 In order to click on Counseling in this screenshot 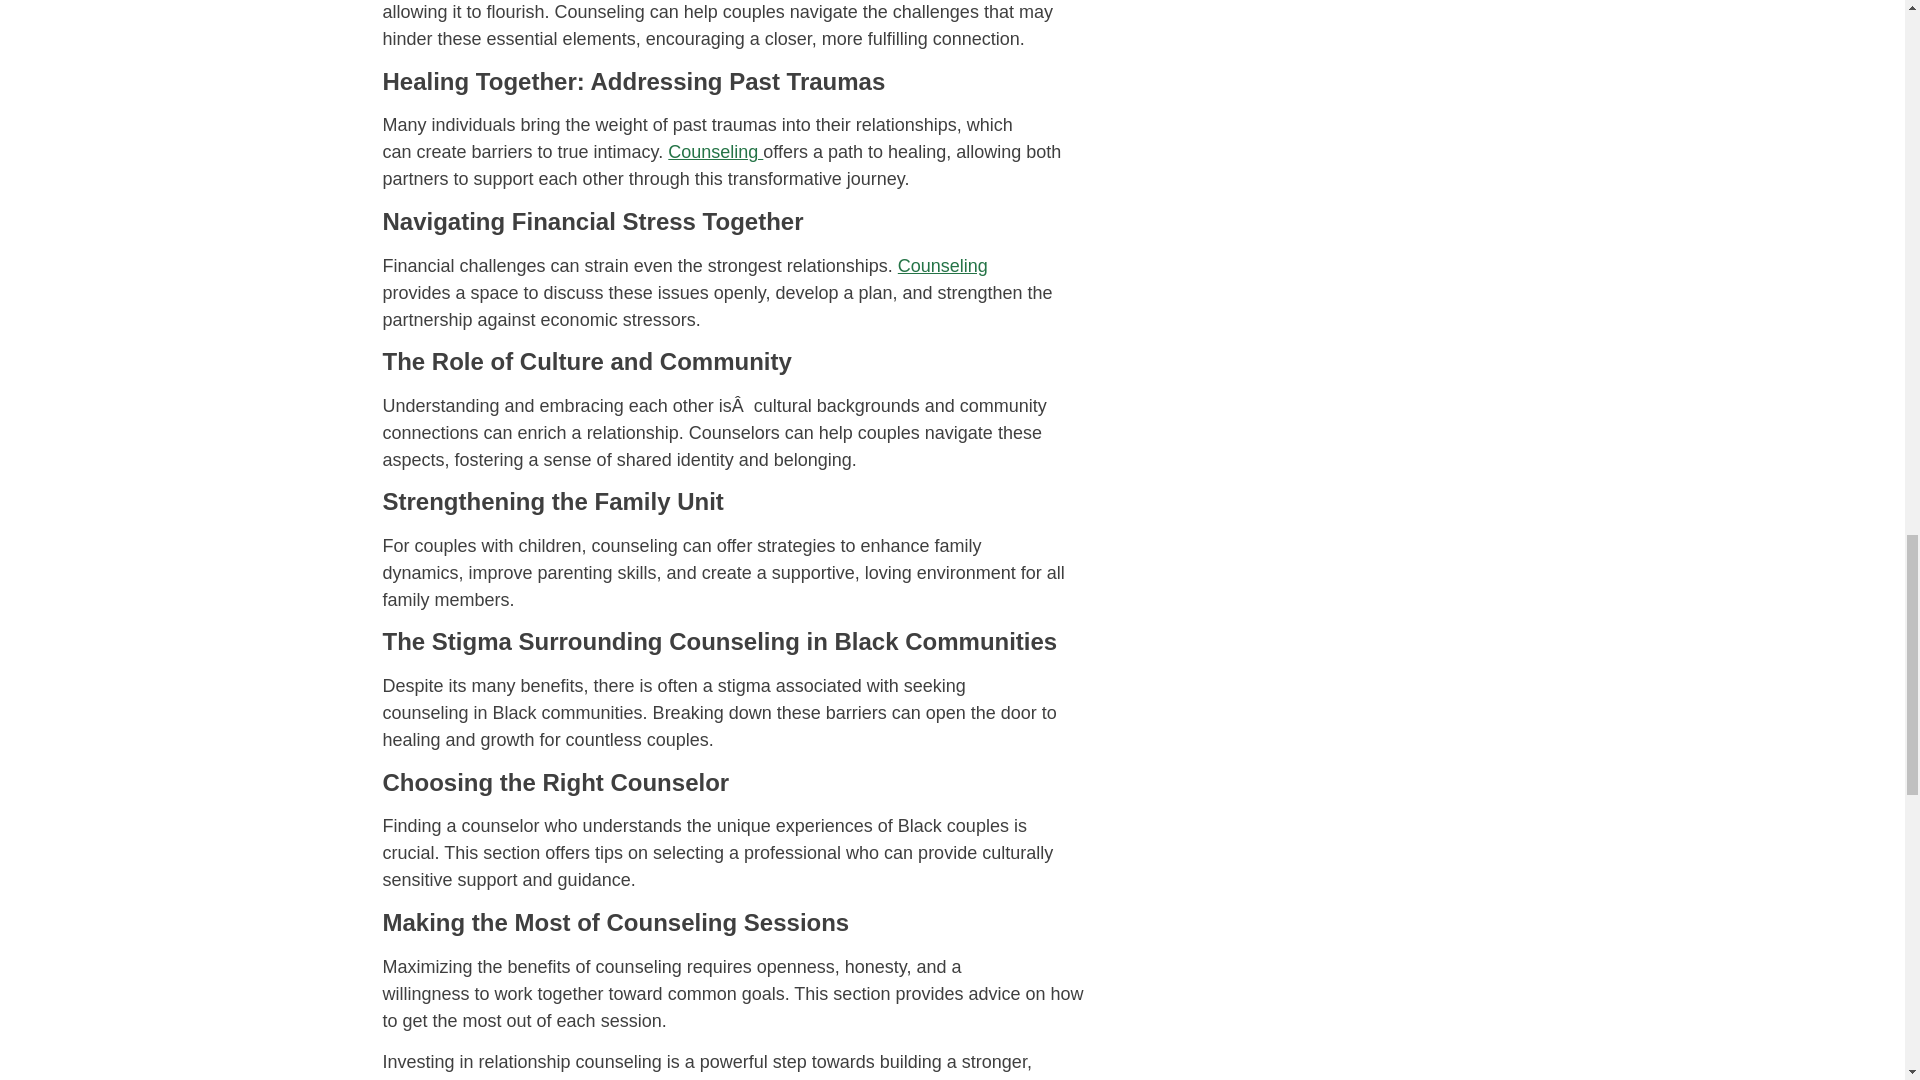, I will do `click(943, 266)`.